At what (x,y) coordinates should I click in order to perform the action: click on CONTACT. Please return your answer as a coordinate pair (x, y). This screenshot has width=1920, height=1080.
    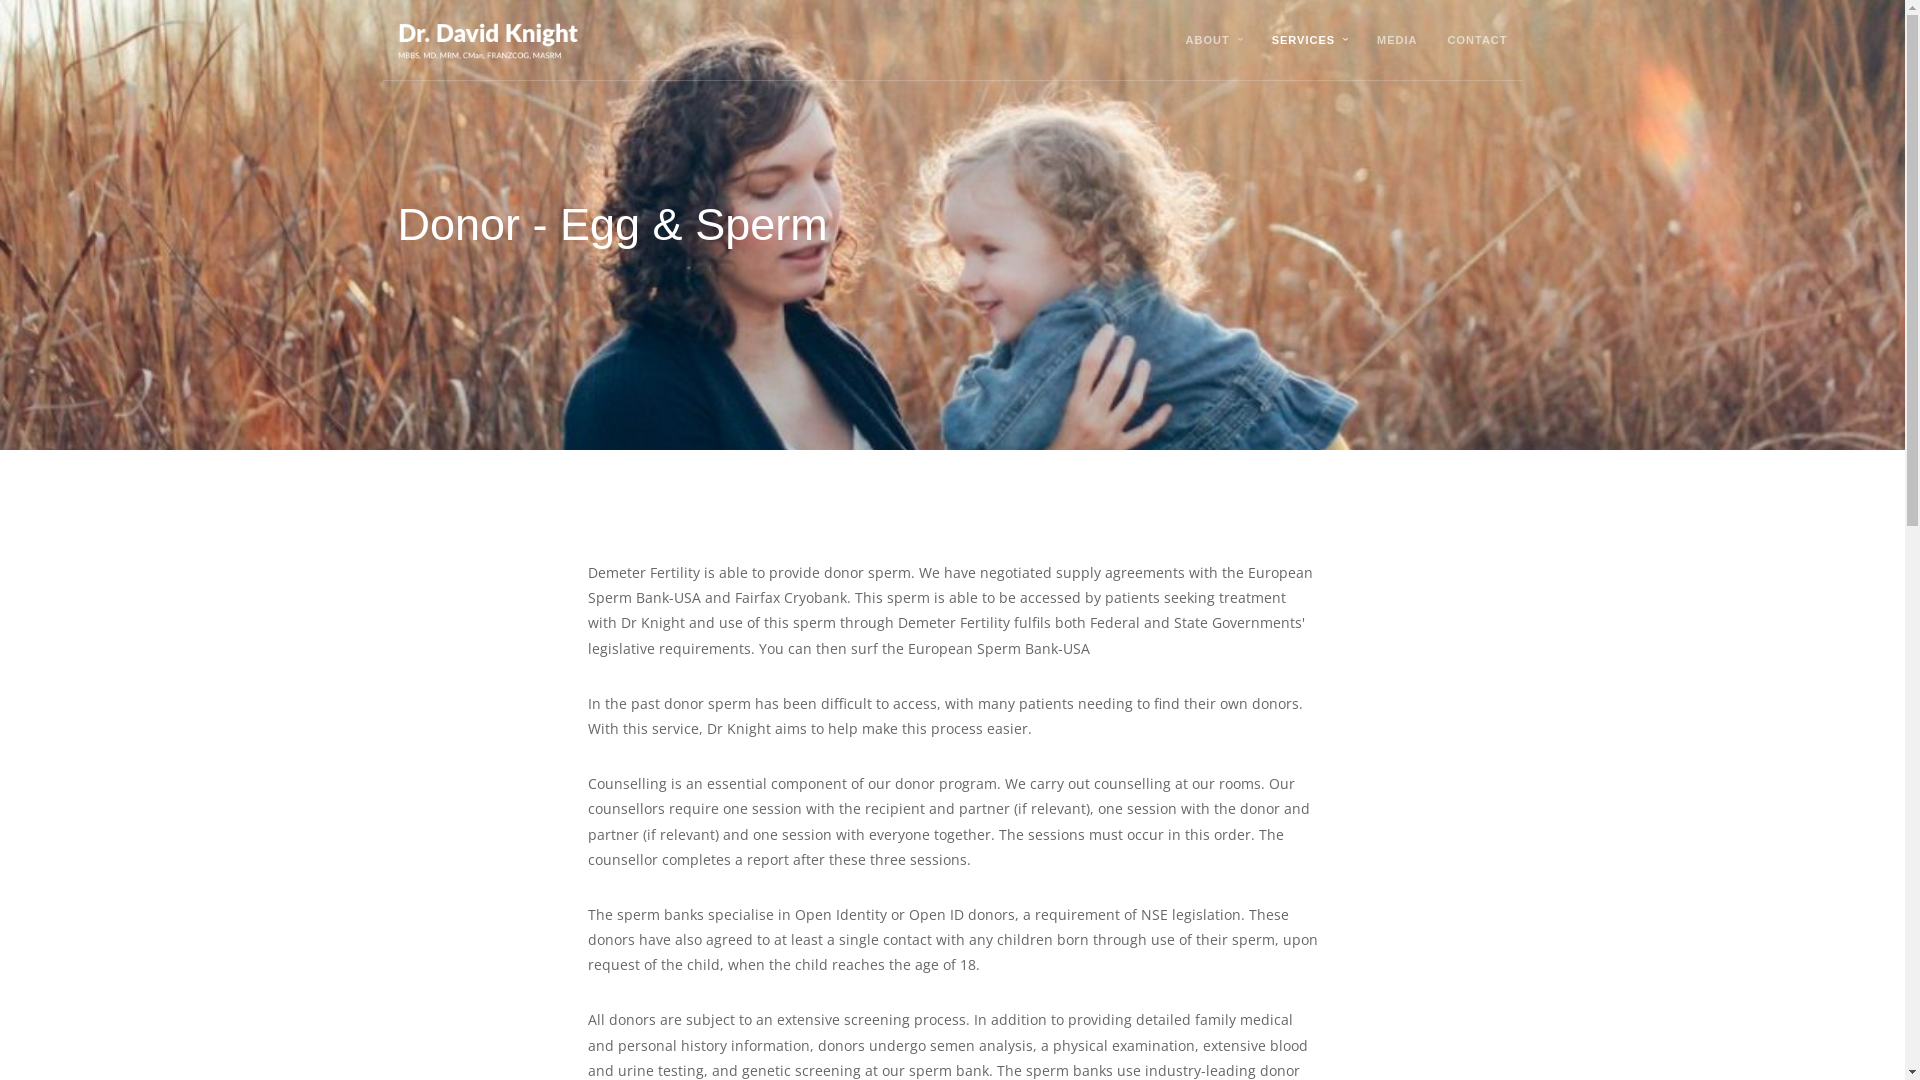
    Looking at the image, I should click on (1478, 40).